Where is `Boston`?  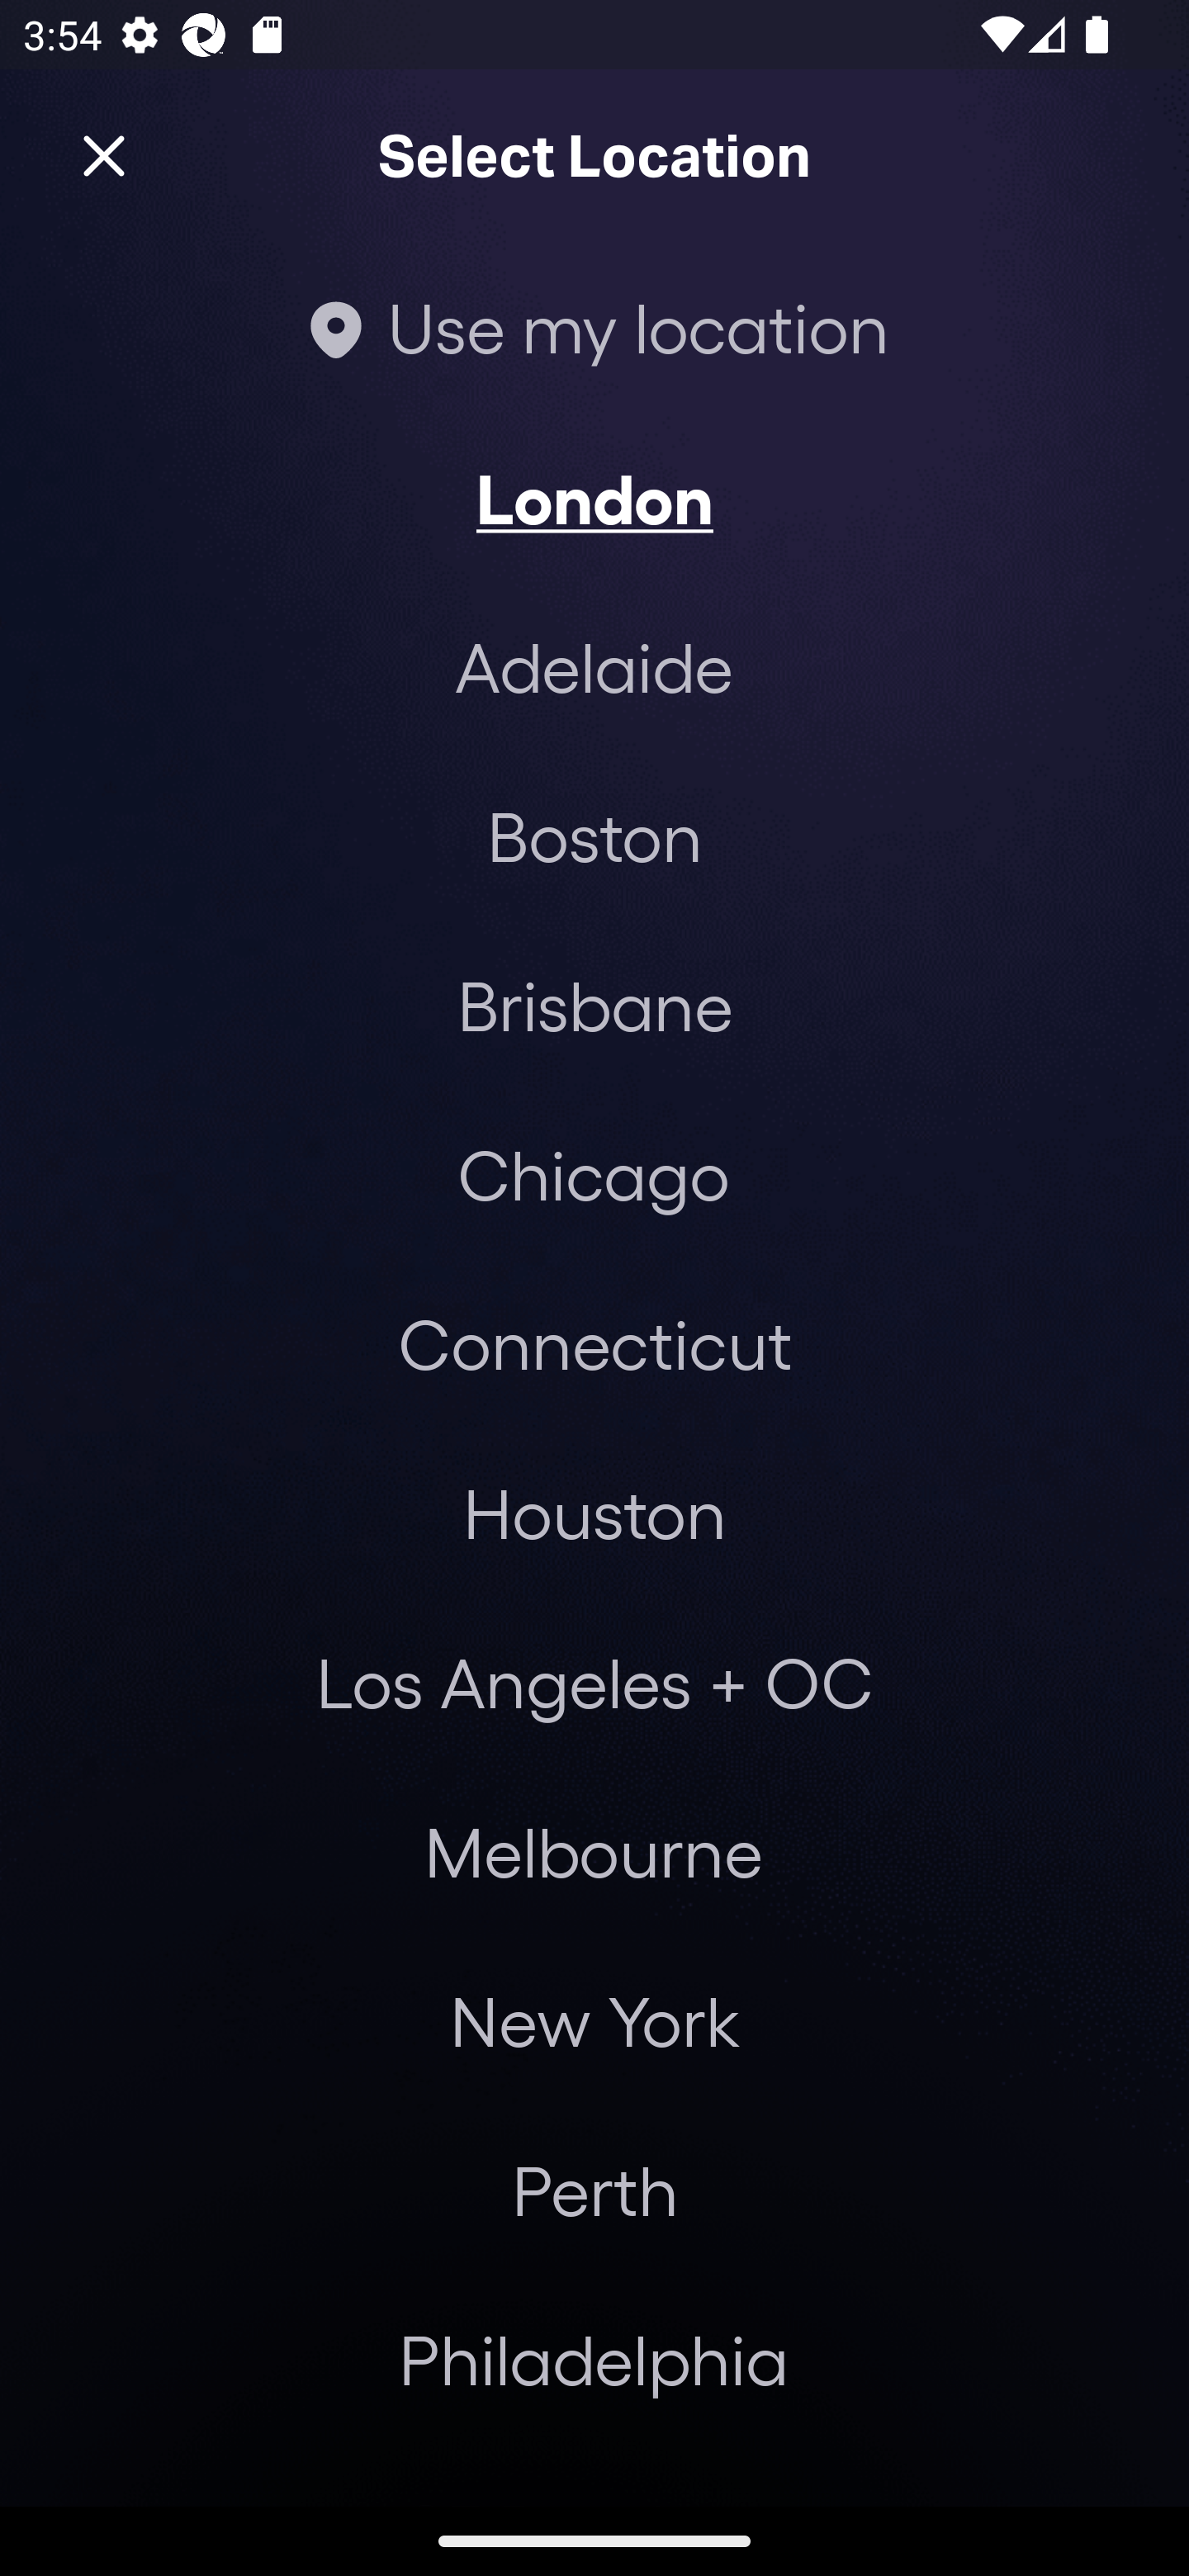 Boston is located at coordinates (594, 836).